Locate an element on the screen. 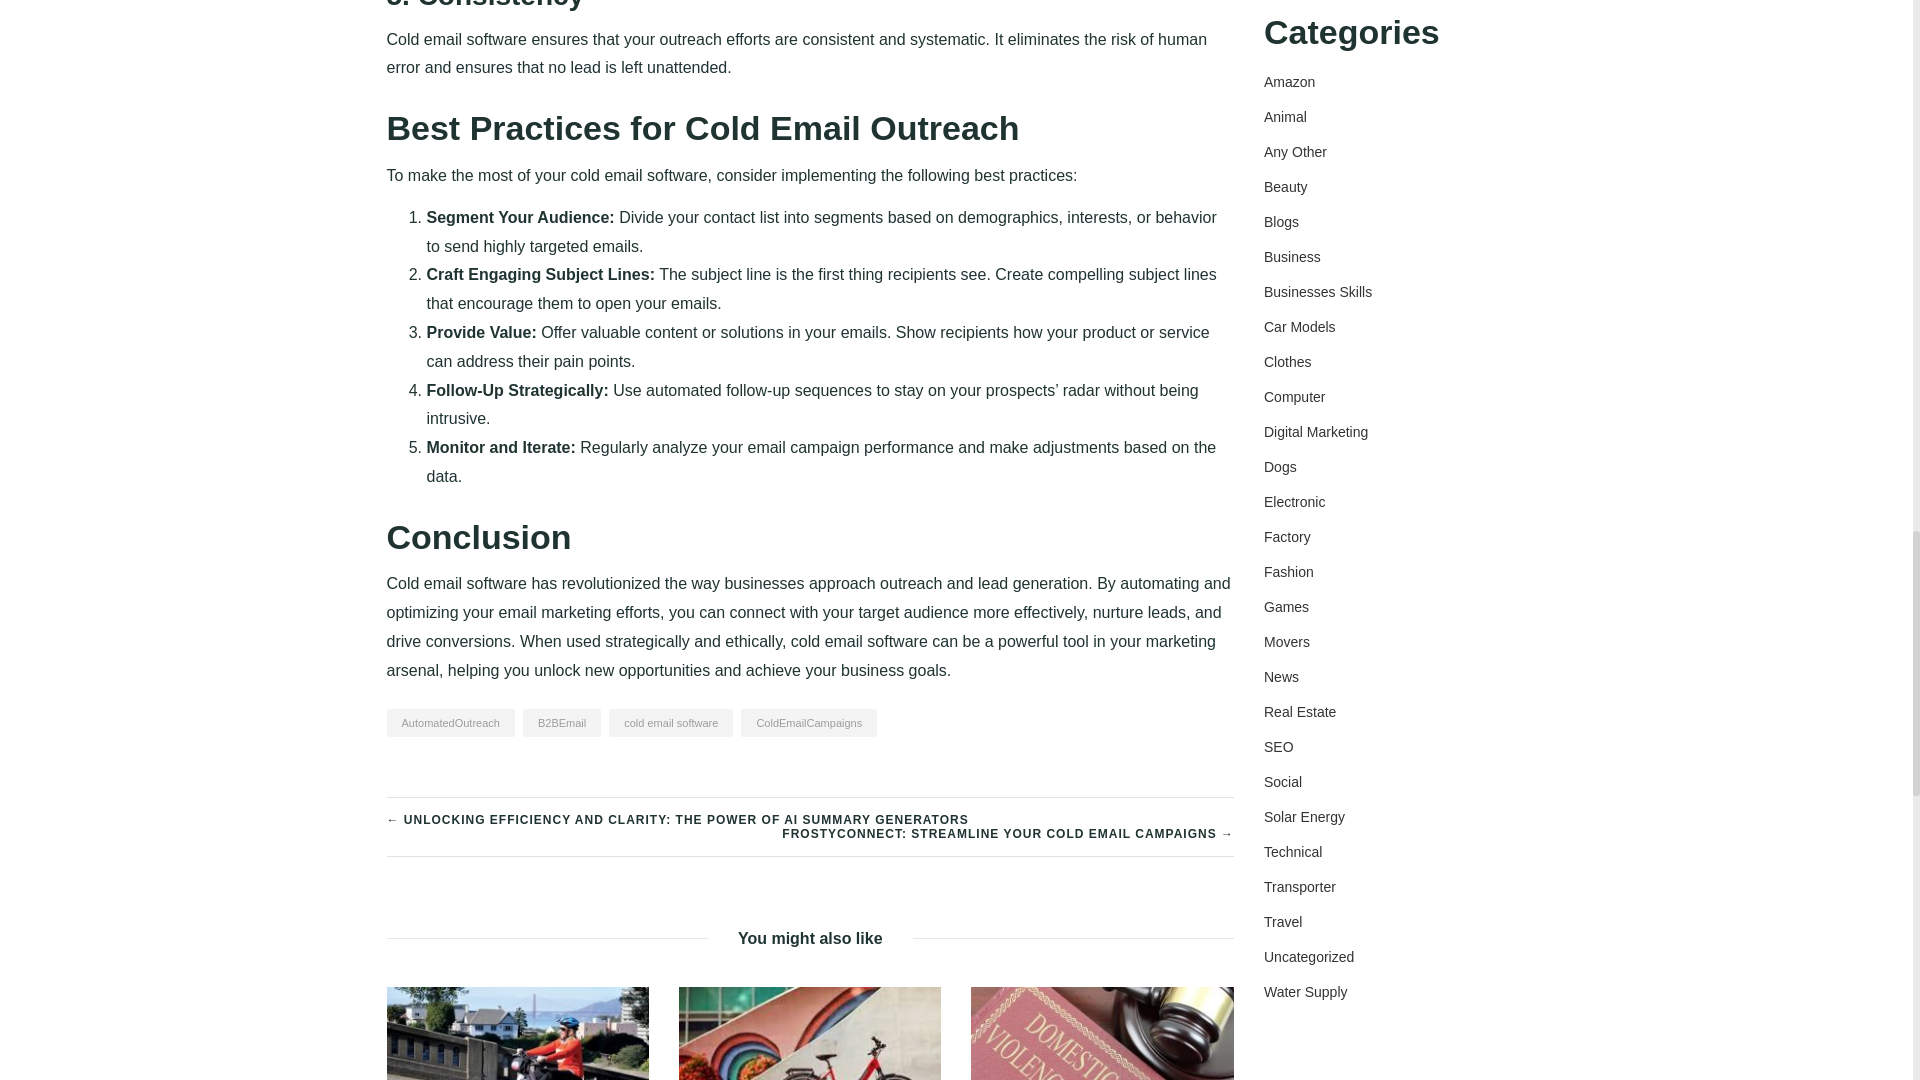 The height and width of the screenshot is (1080, 1920). cold email software is located at coordinates (670, 722).